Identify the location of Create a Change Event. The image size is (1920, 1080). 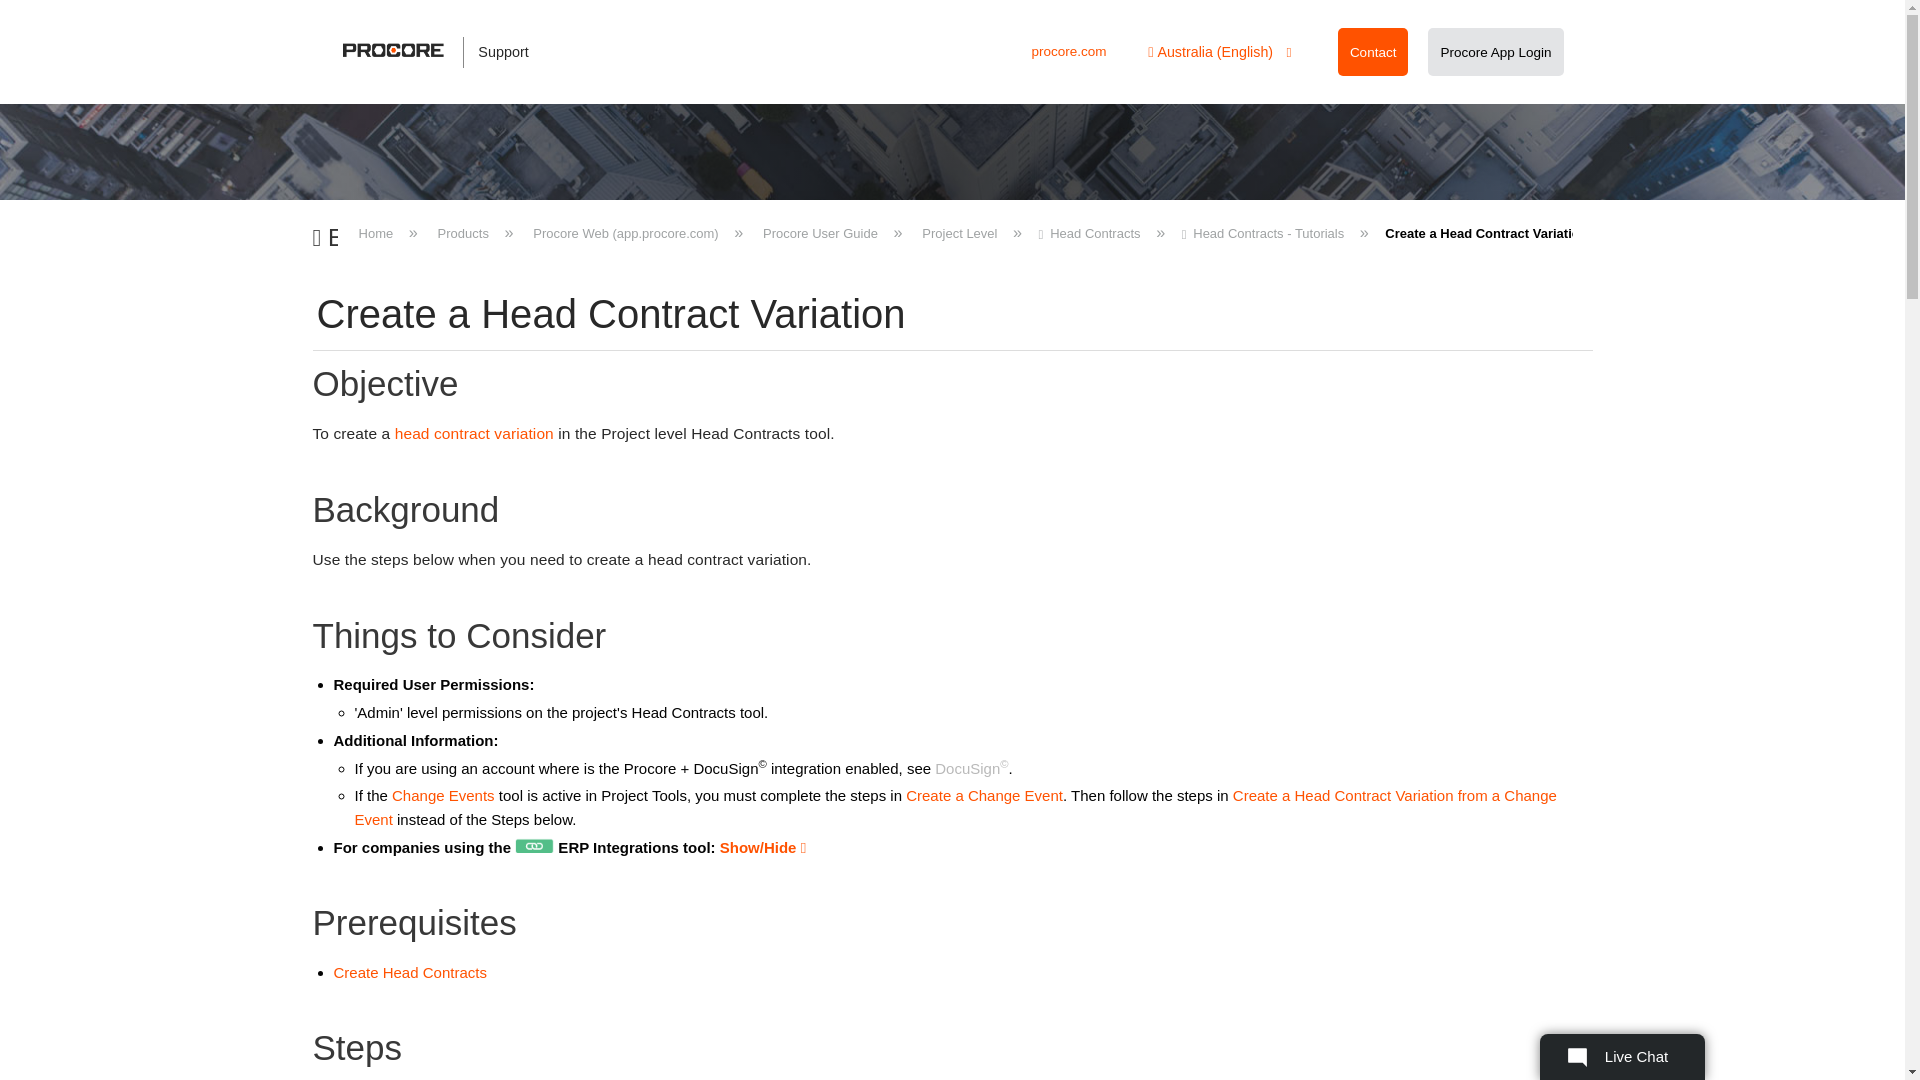
(984, 795).